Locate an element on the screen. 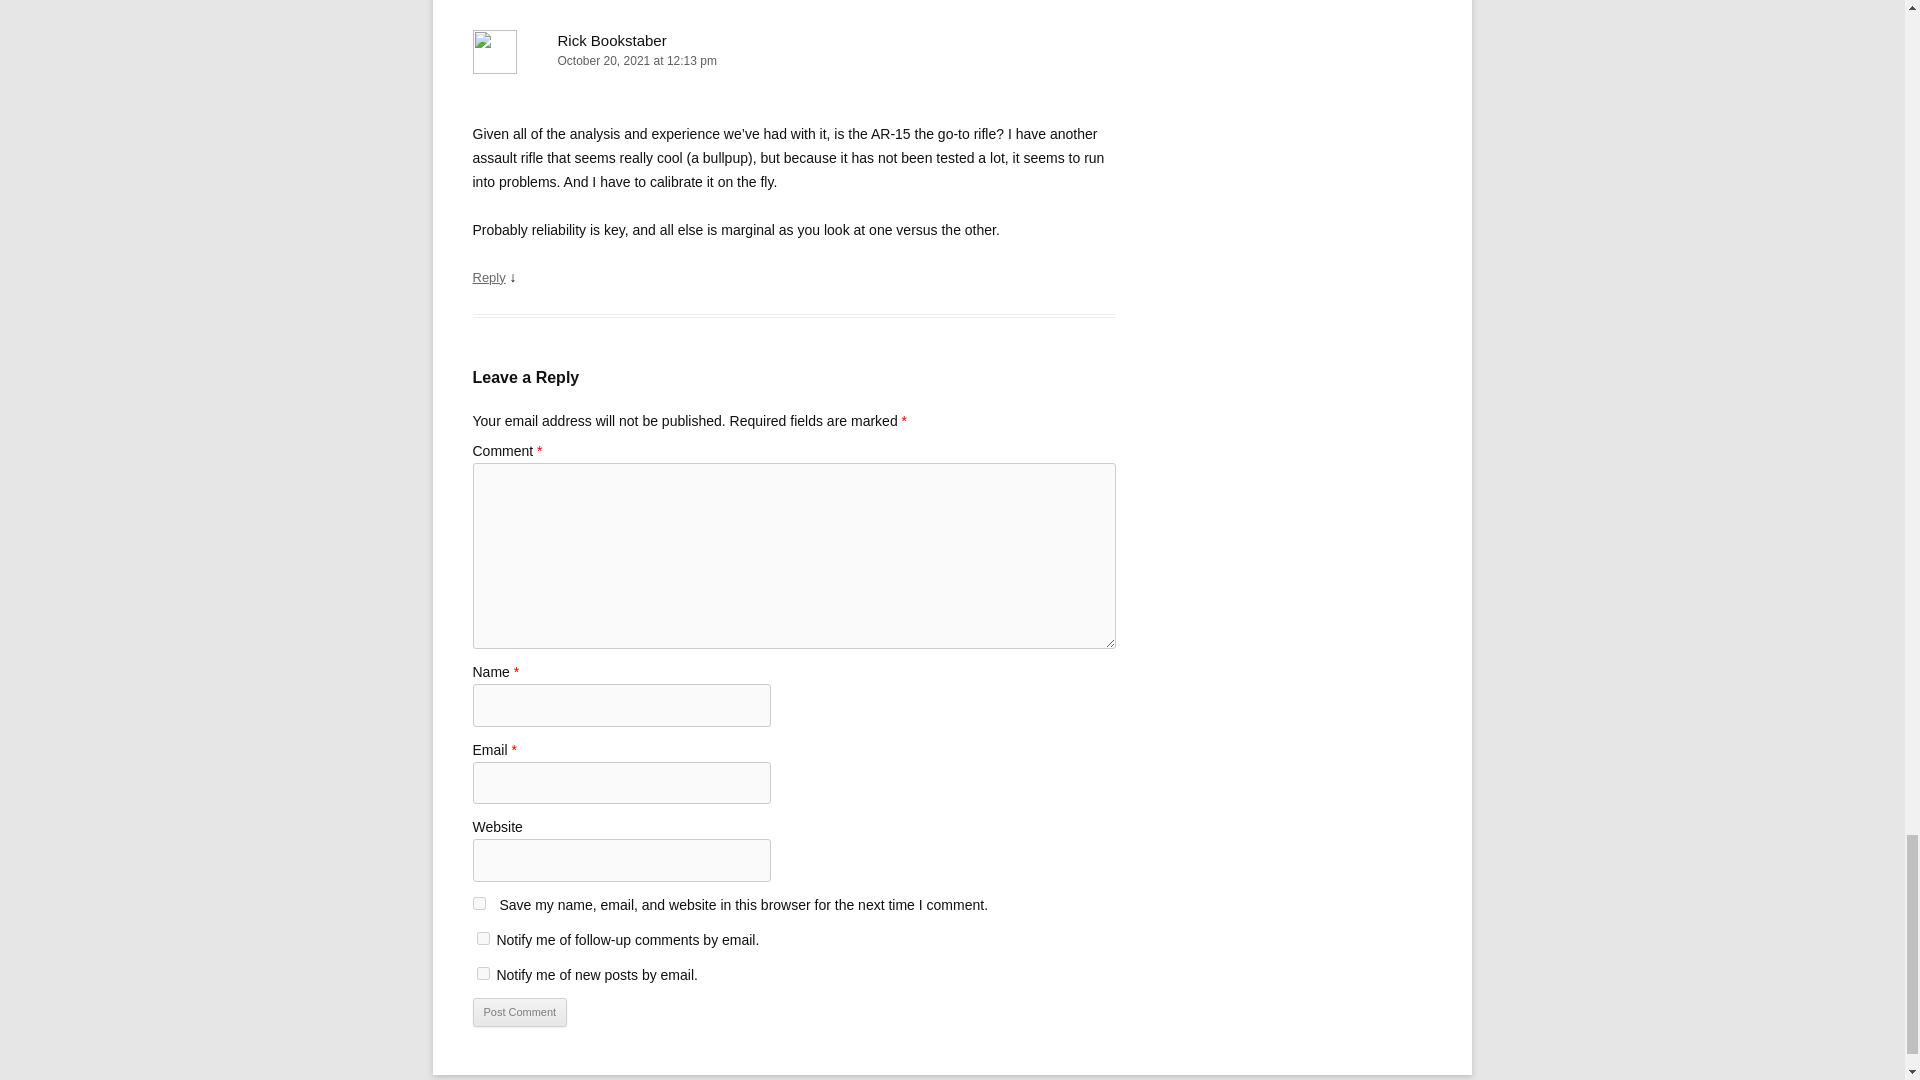 The image size is (1920, 1080). subscribe is located at coordinates (482, 972).